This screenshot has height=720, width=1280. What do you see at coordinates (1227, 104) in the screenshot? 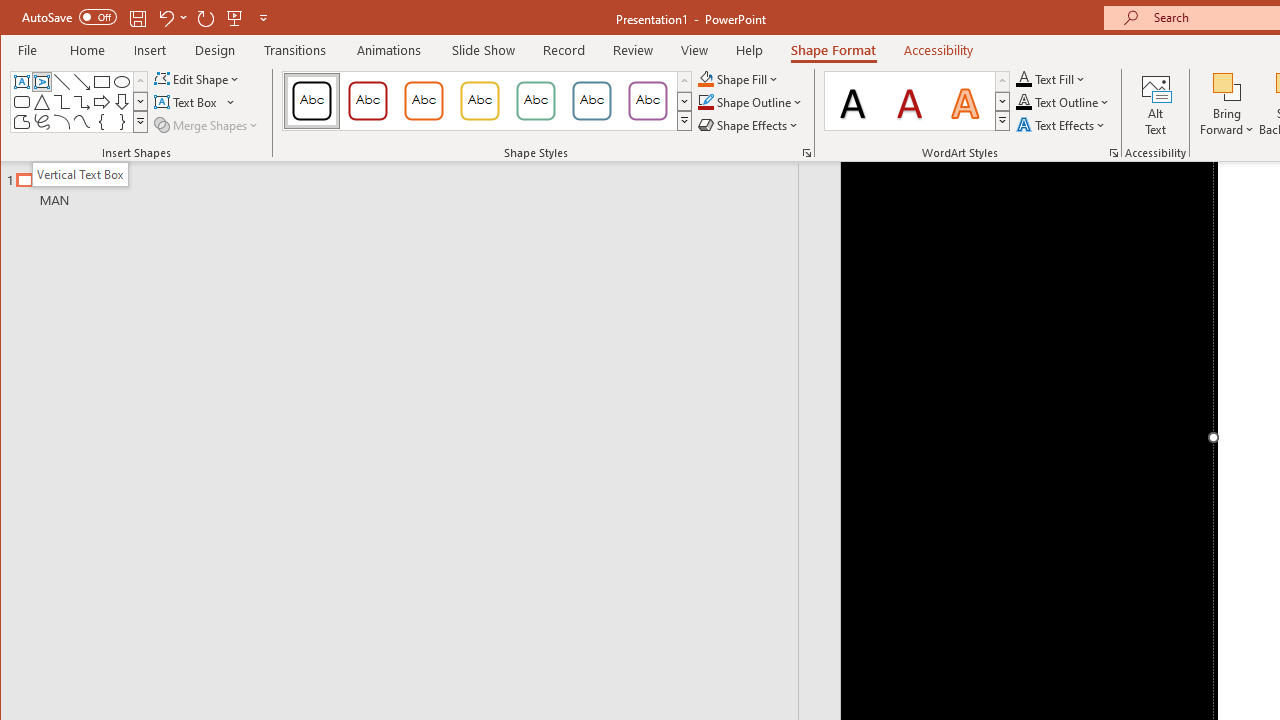
I see `Bring Forward` at bounding box center [1227, 104].